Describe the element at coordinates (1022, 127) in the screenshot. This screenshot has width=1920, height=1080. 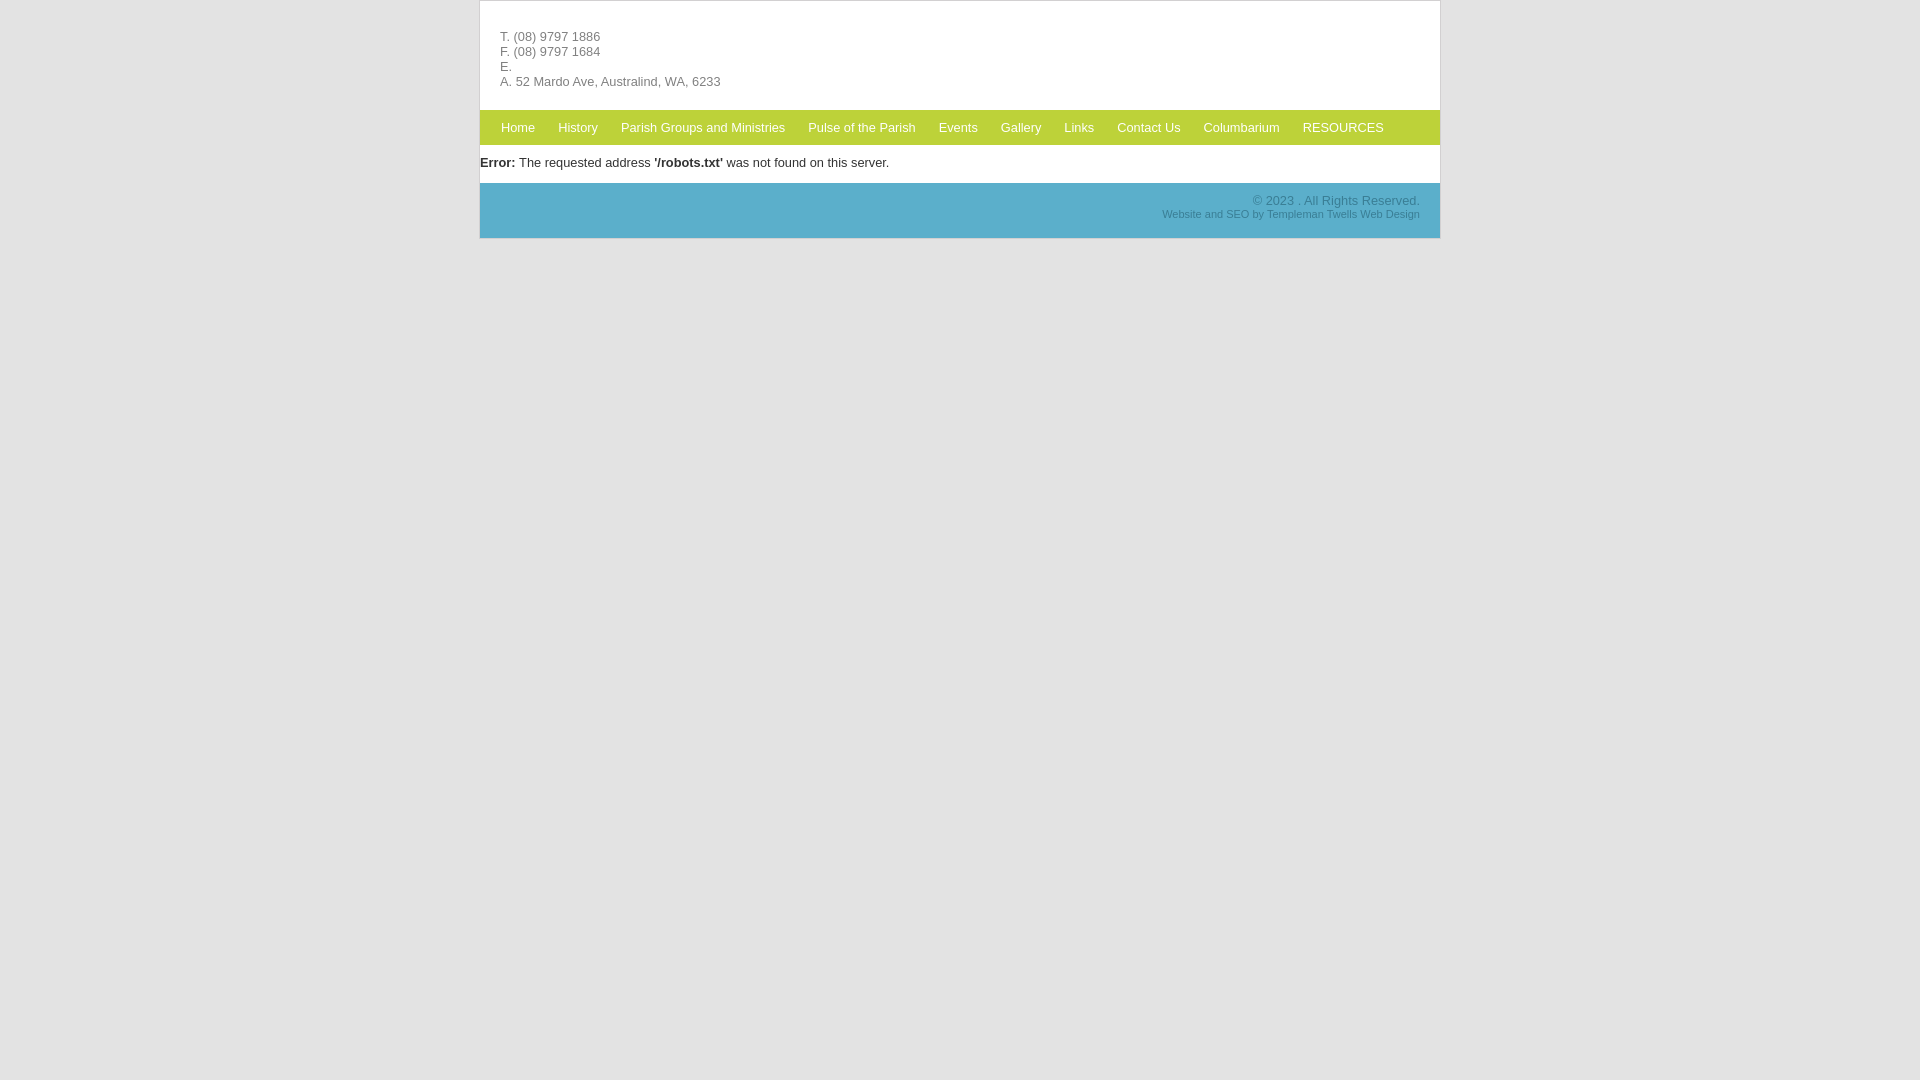
I see `Gallery` at that location.